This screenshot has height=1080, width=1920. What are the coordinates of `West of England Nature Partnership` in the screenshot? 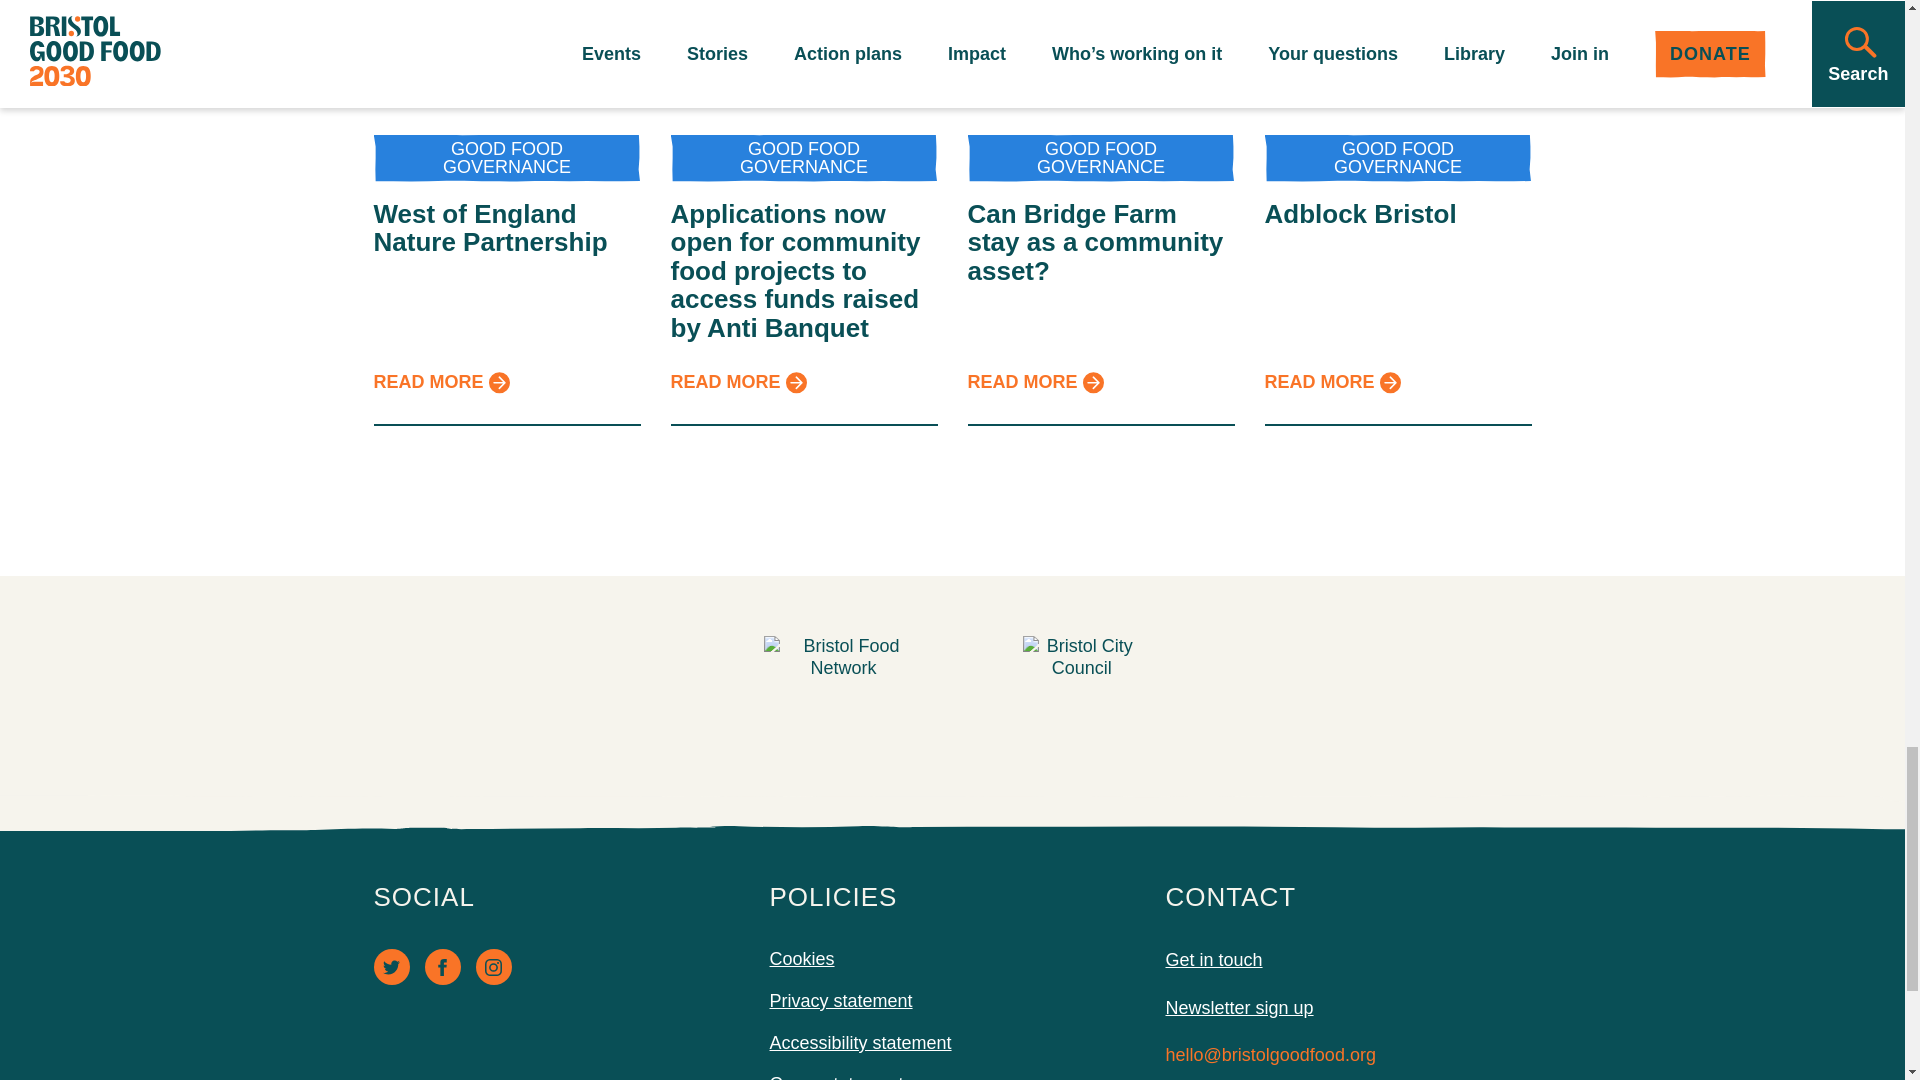 It's located at (491, 227).